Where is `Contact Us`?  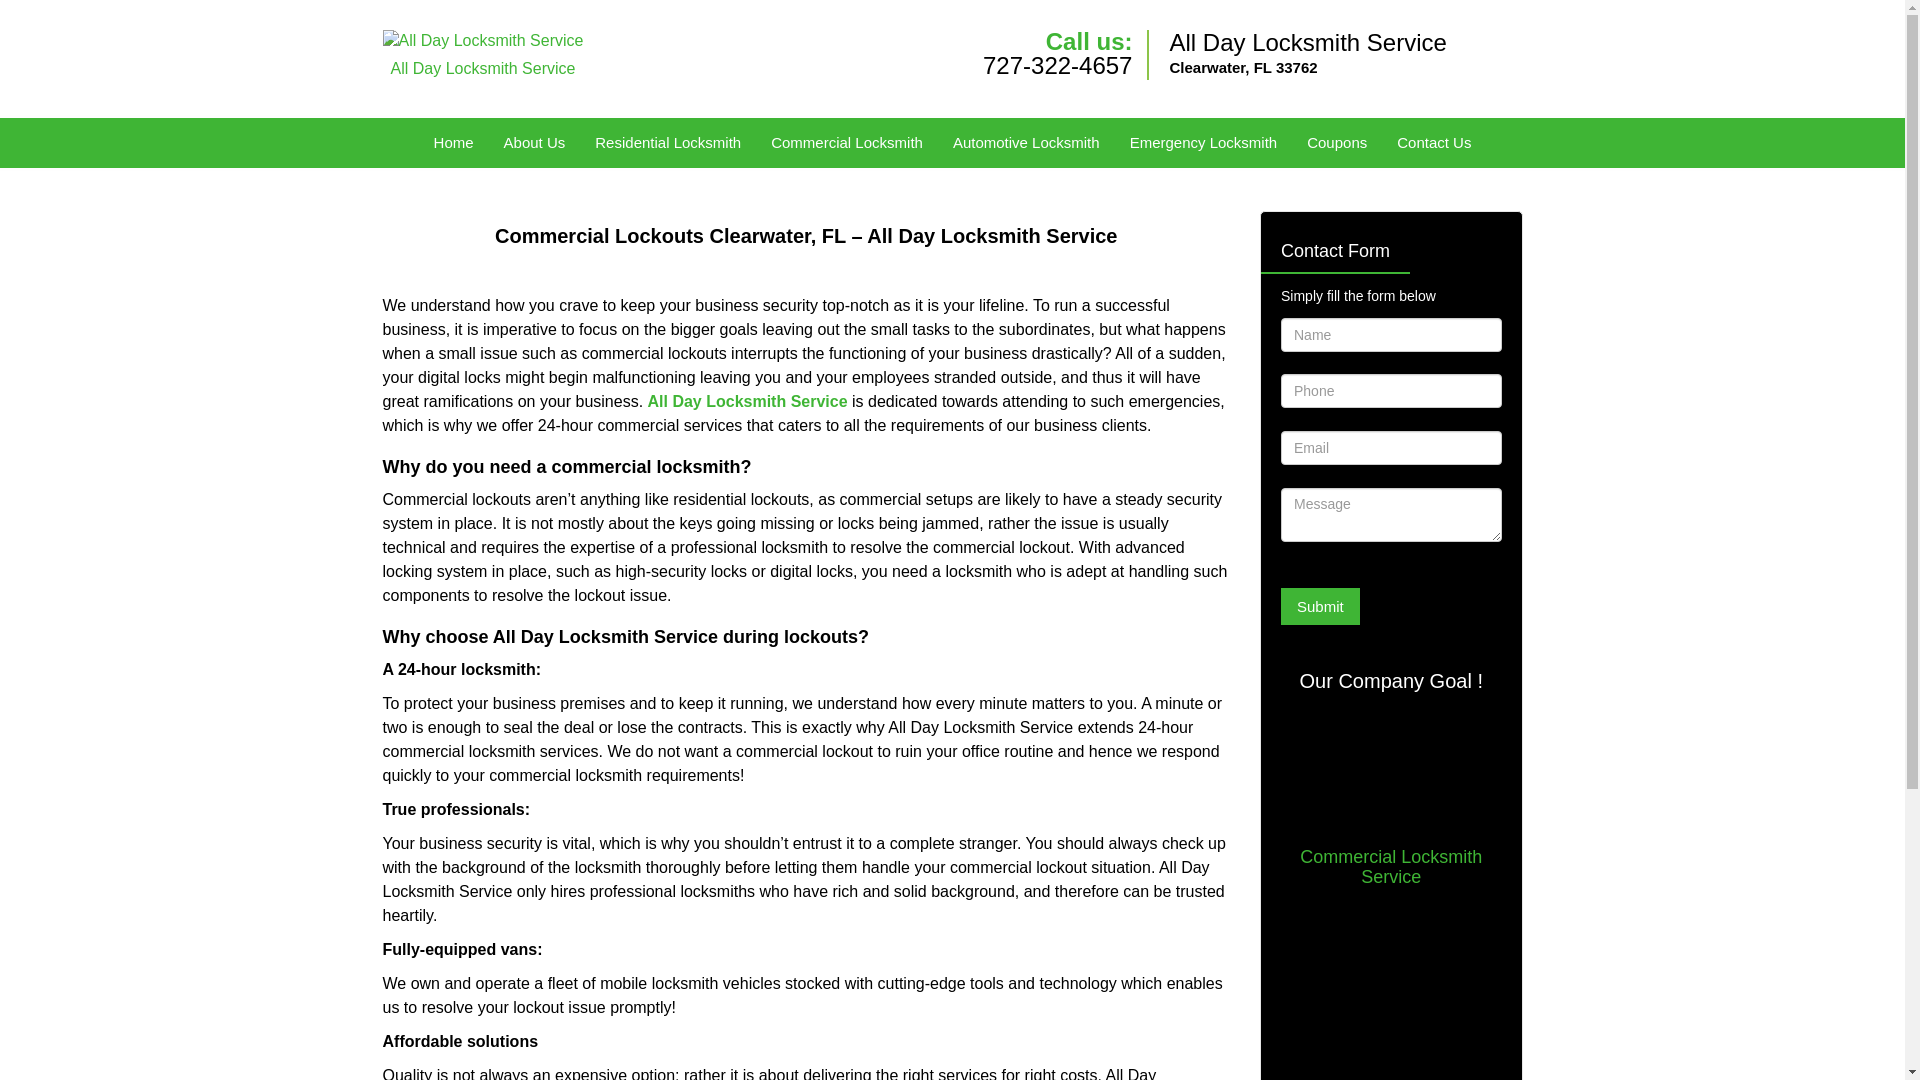 Contact Us is located at coordinates (1434, 142).